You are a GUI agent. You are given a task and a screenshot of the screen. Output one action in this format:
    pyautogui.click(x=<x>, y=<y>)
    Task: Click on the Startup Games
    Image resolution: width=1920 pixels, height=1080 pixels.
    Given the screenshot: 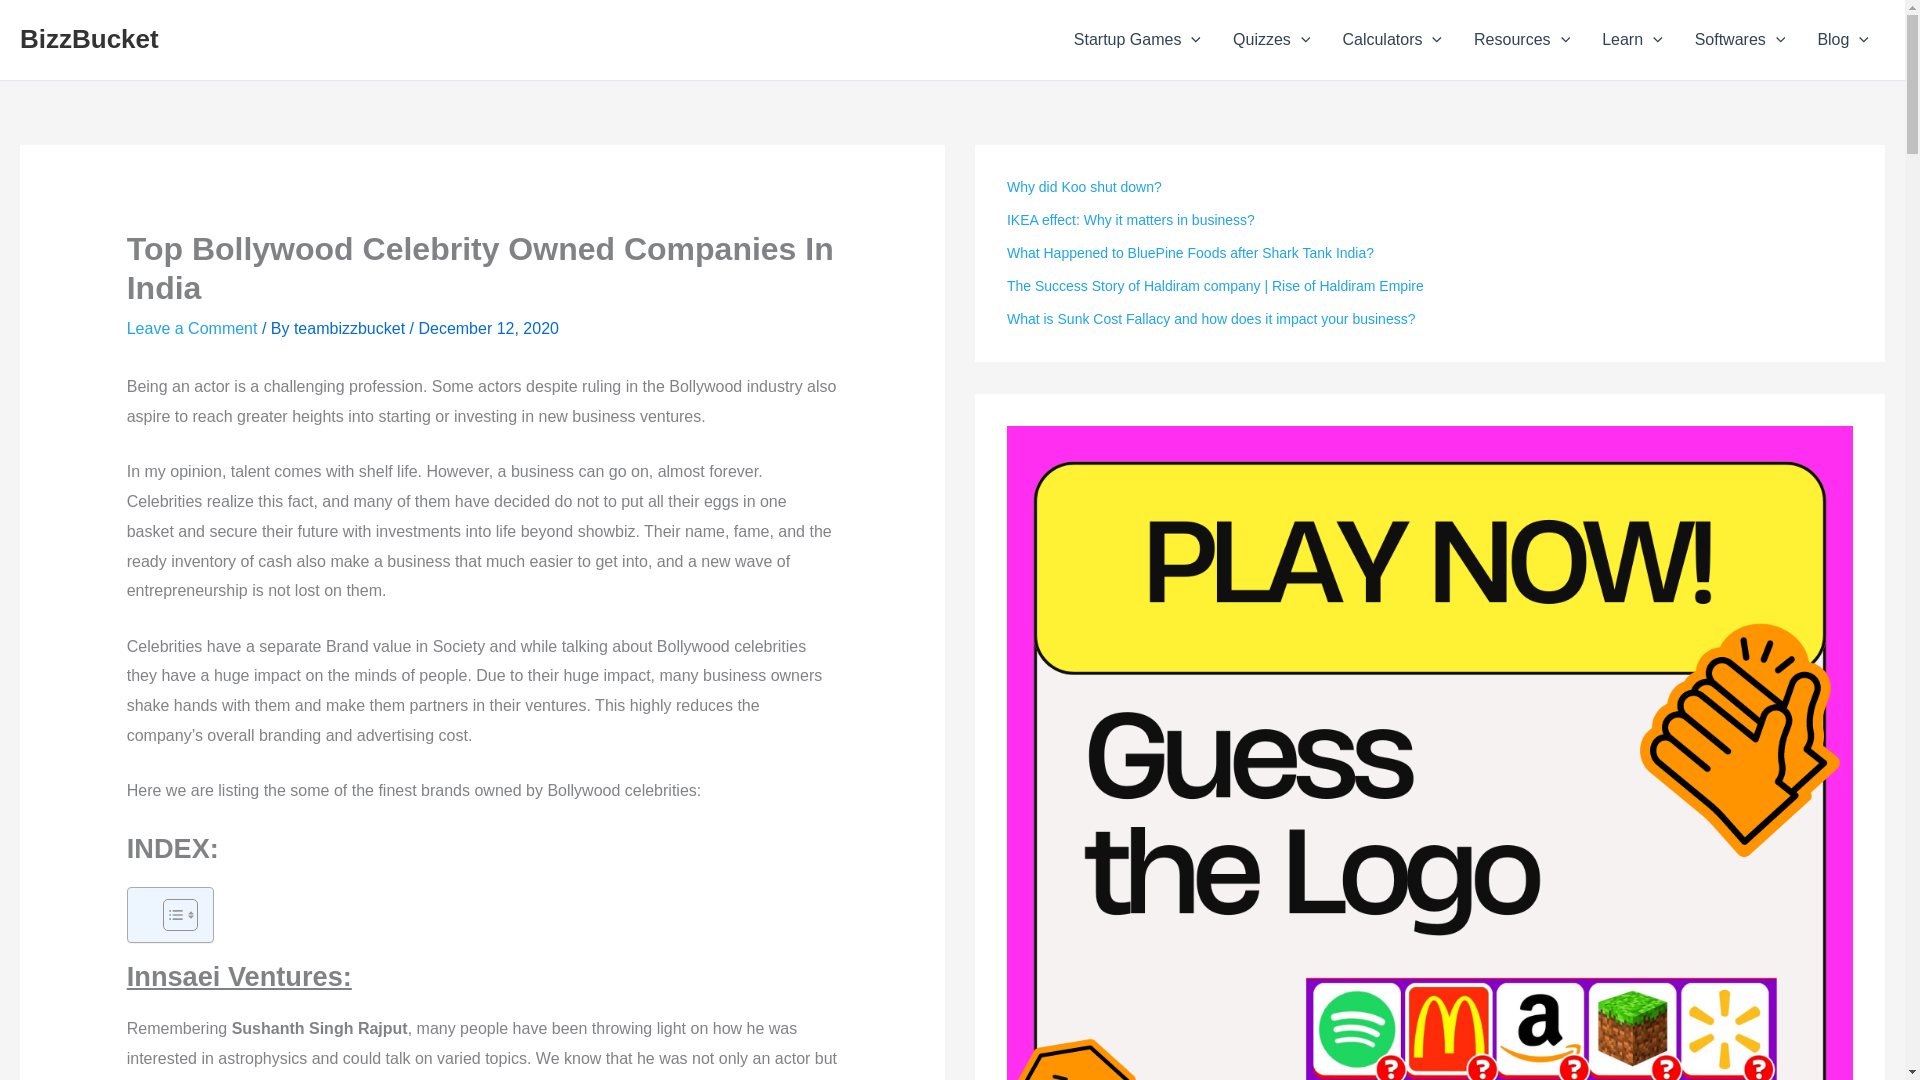 What is the action you would take?
    pyautogui.click(x=1137, y=40)
    